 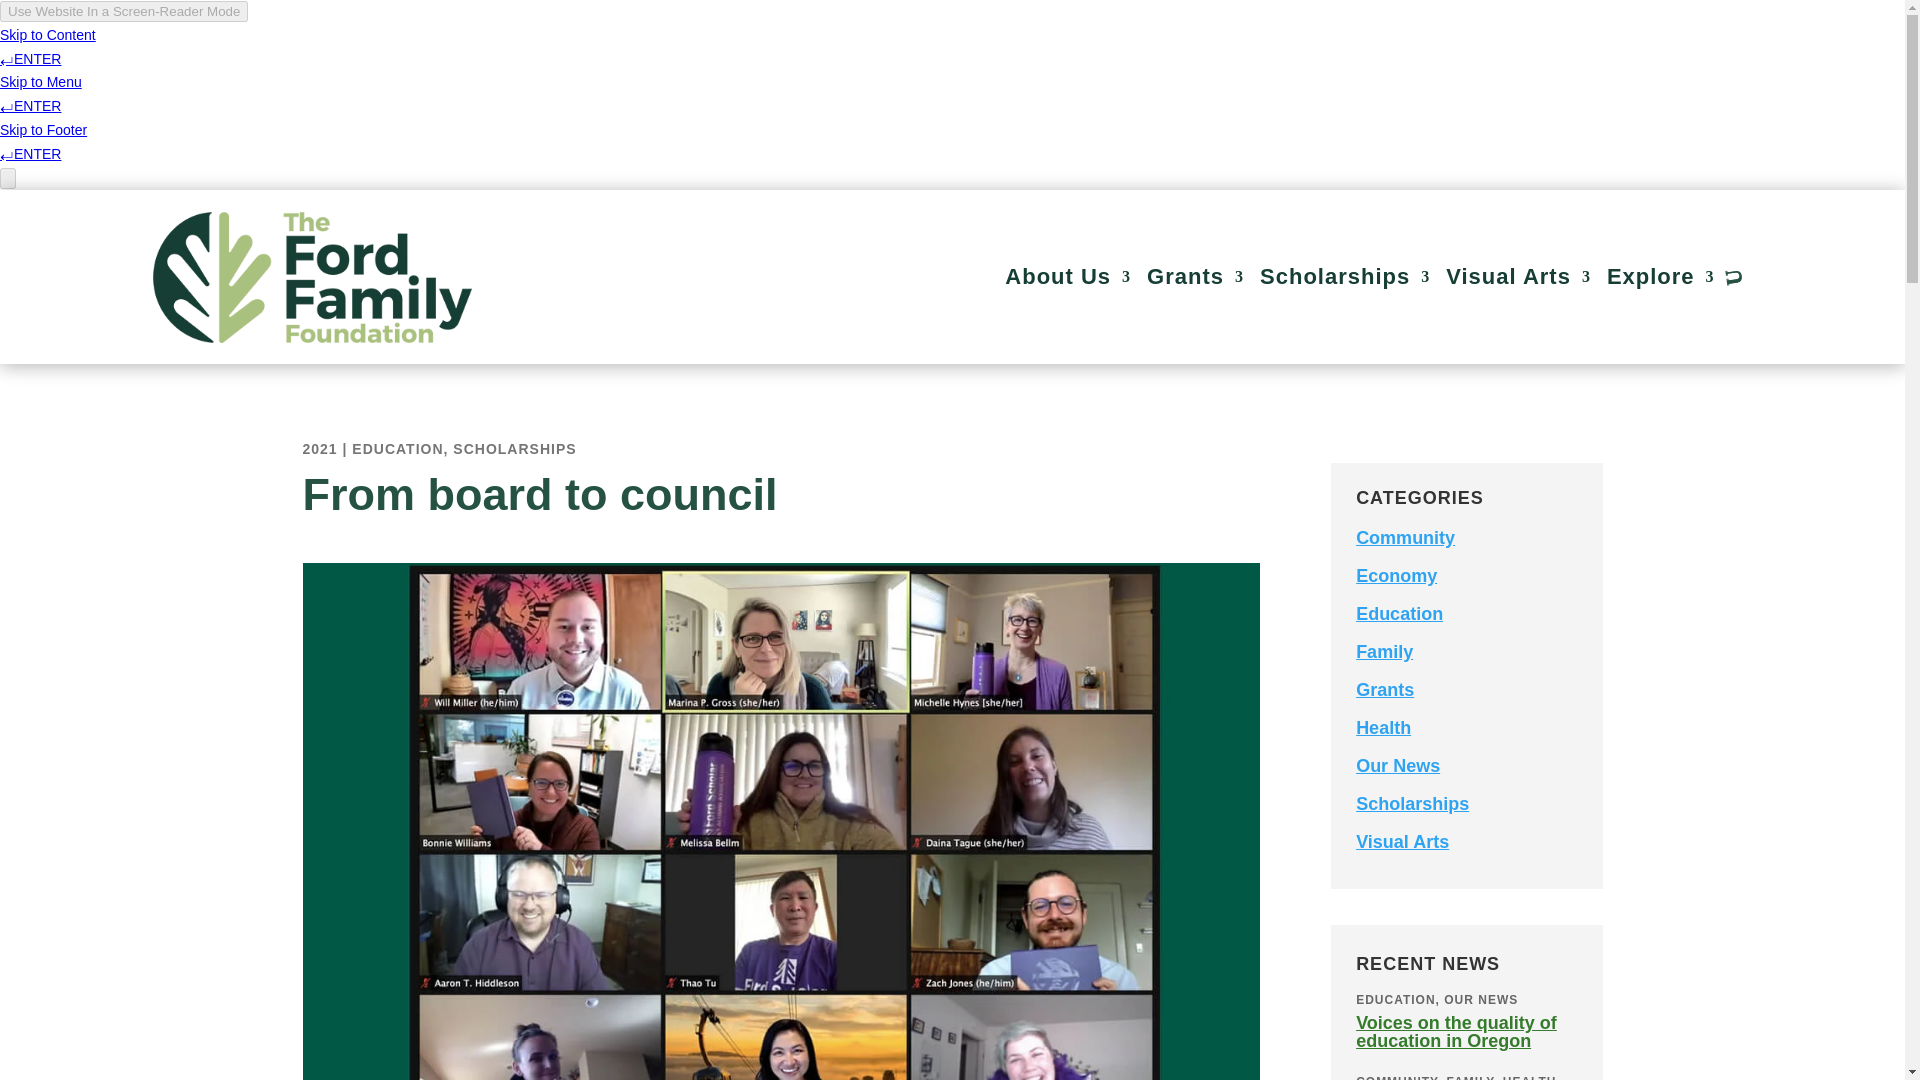 What do you see at coordinates (1518, 277) in the screenshot?
I see `Visual Arts` at bounding box center [1518, 277].